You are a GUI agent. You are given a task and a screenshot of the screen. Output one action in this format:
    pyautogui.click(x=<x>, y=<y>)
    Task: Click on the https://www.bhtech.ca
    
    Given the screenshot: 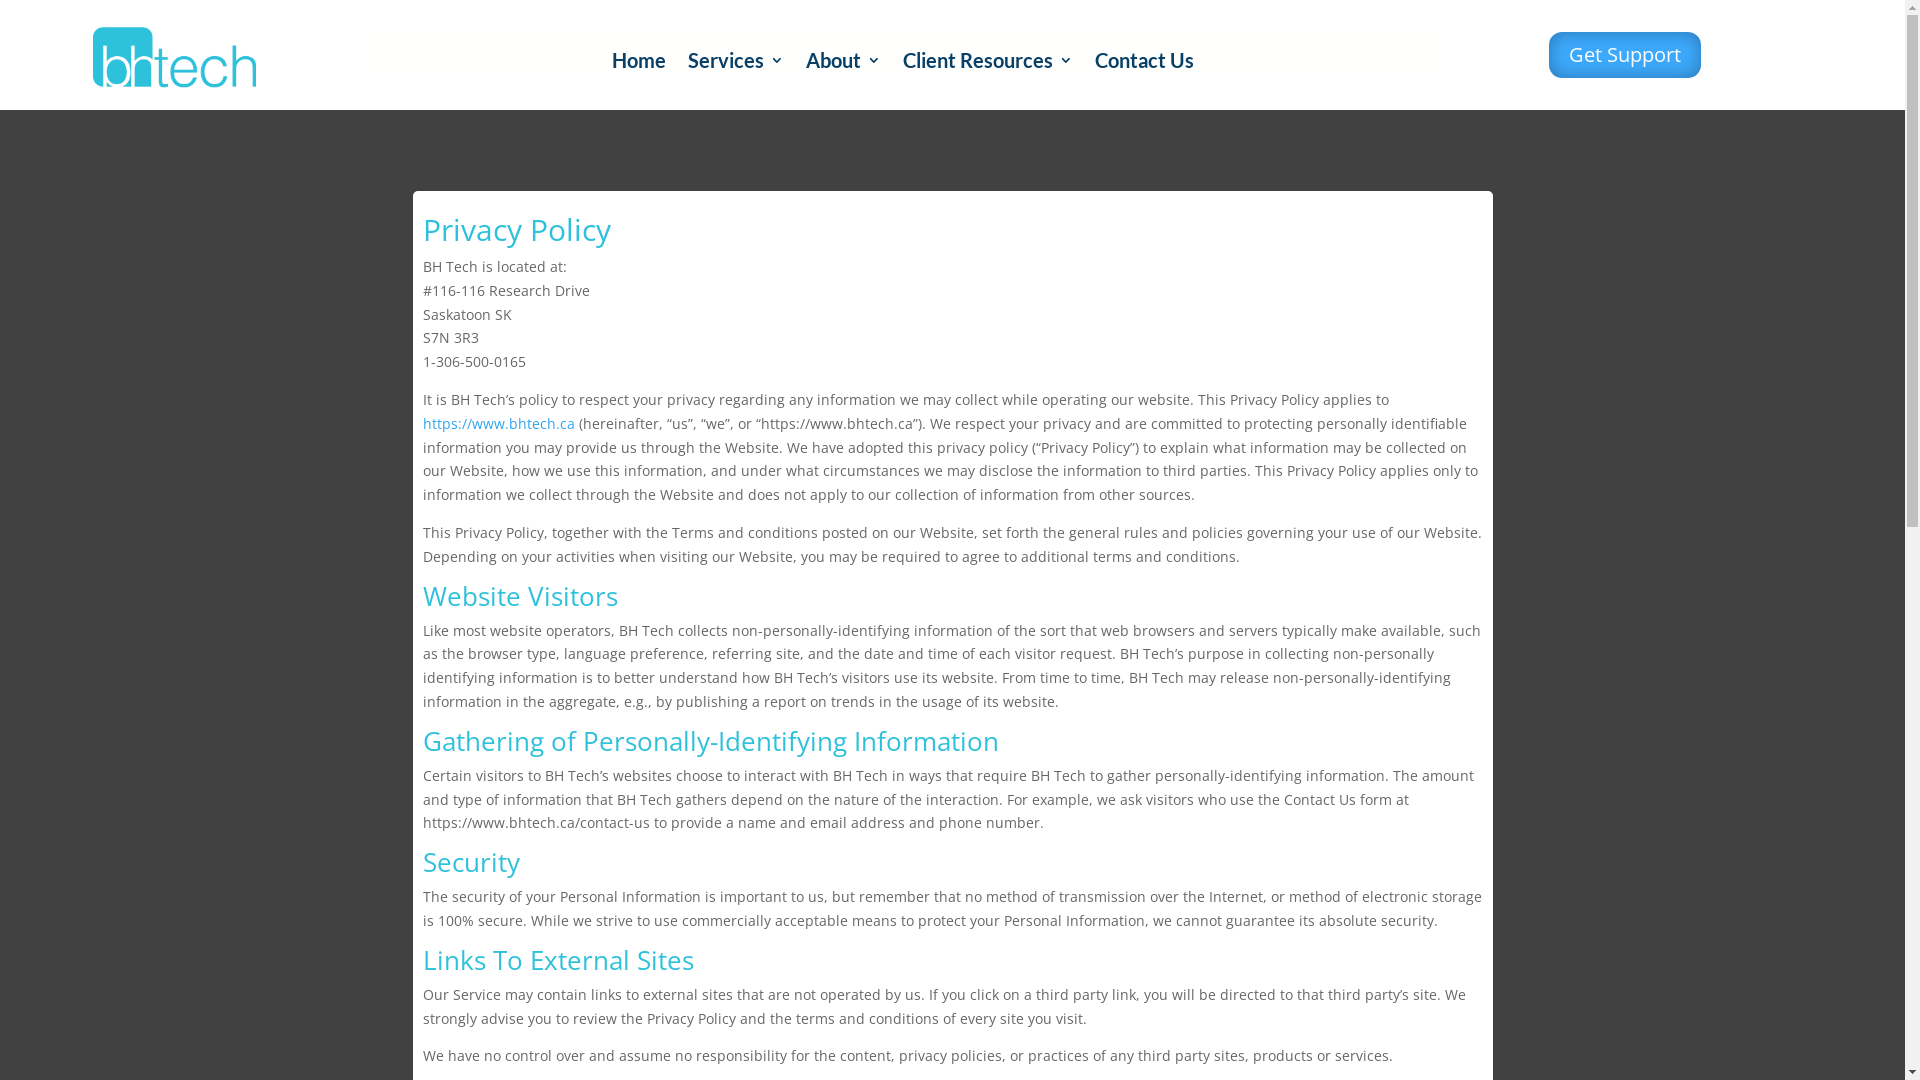 What is the action you would take?
    pyautogui.click(x=498, y=424)
    